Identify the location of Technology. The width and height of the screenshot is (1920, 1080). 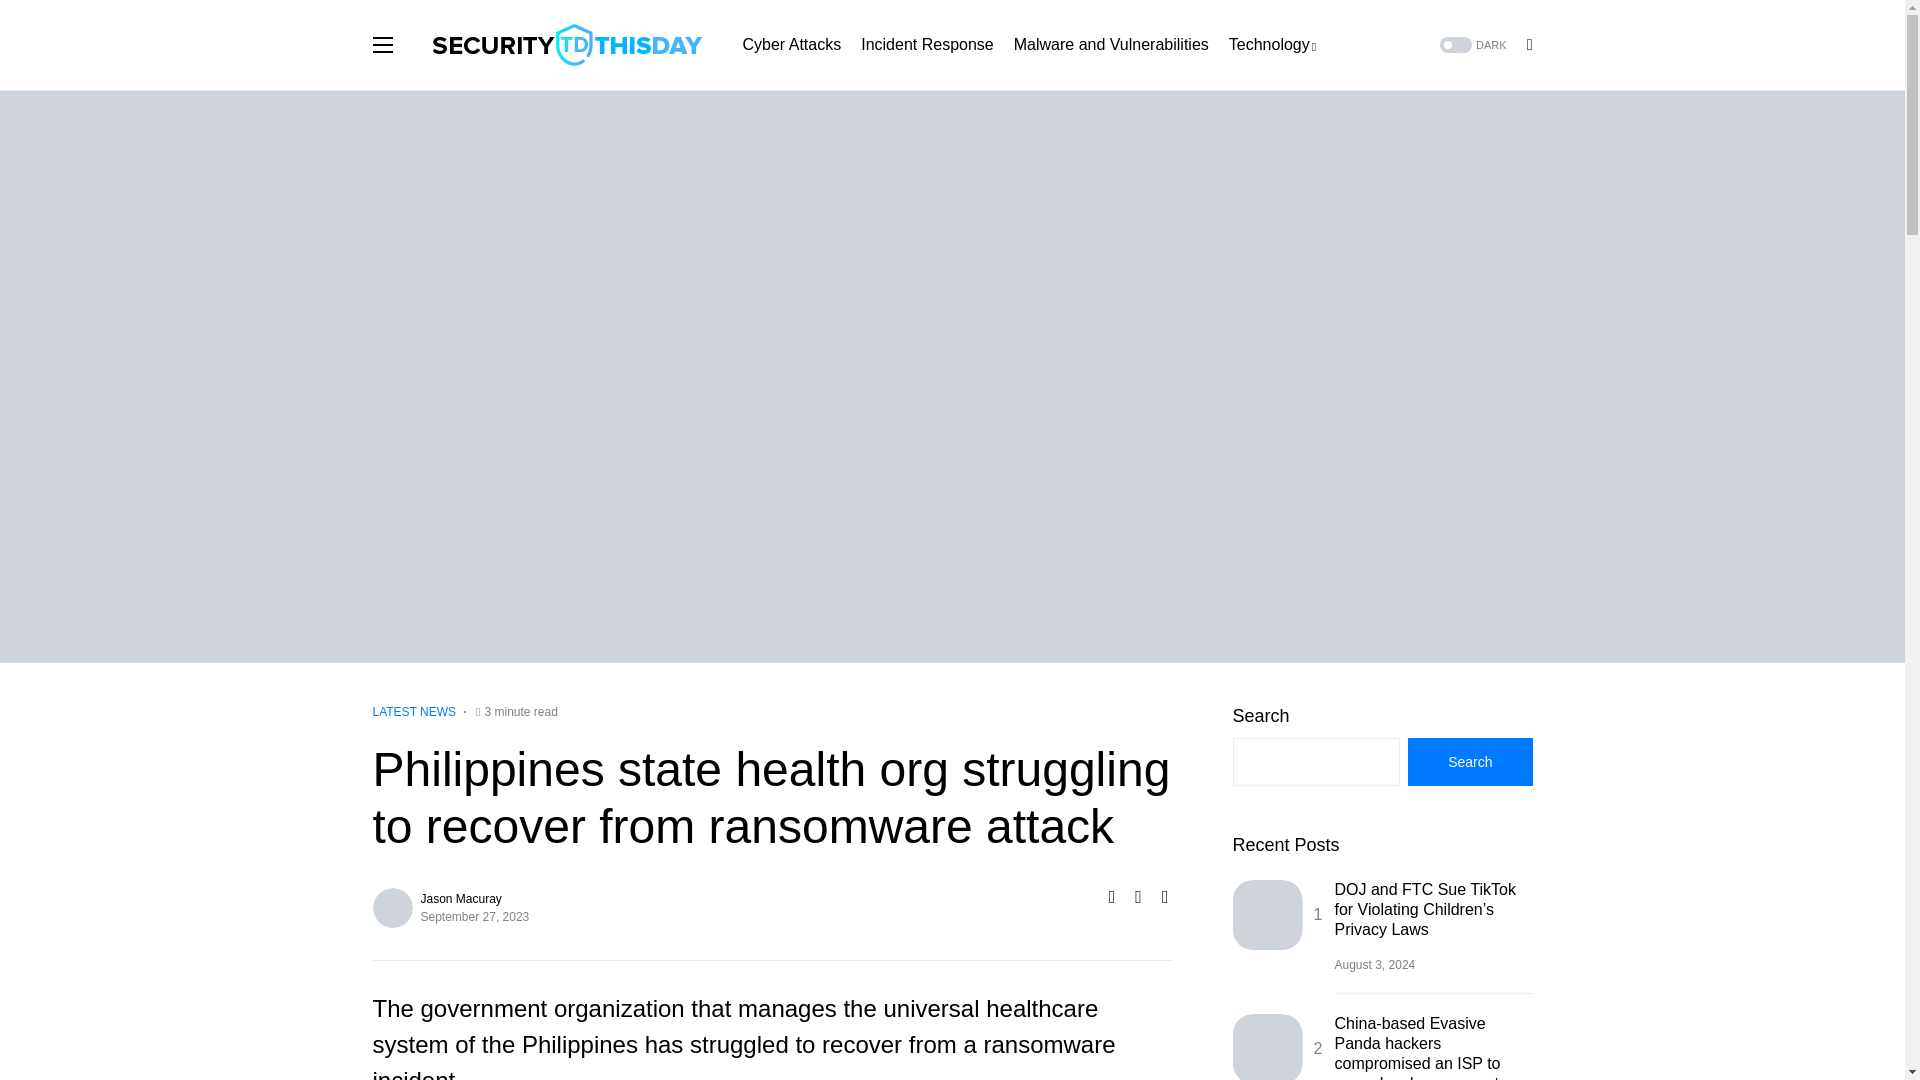
(1272, 44).